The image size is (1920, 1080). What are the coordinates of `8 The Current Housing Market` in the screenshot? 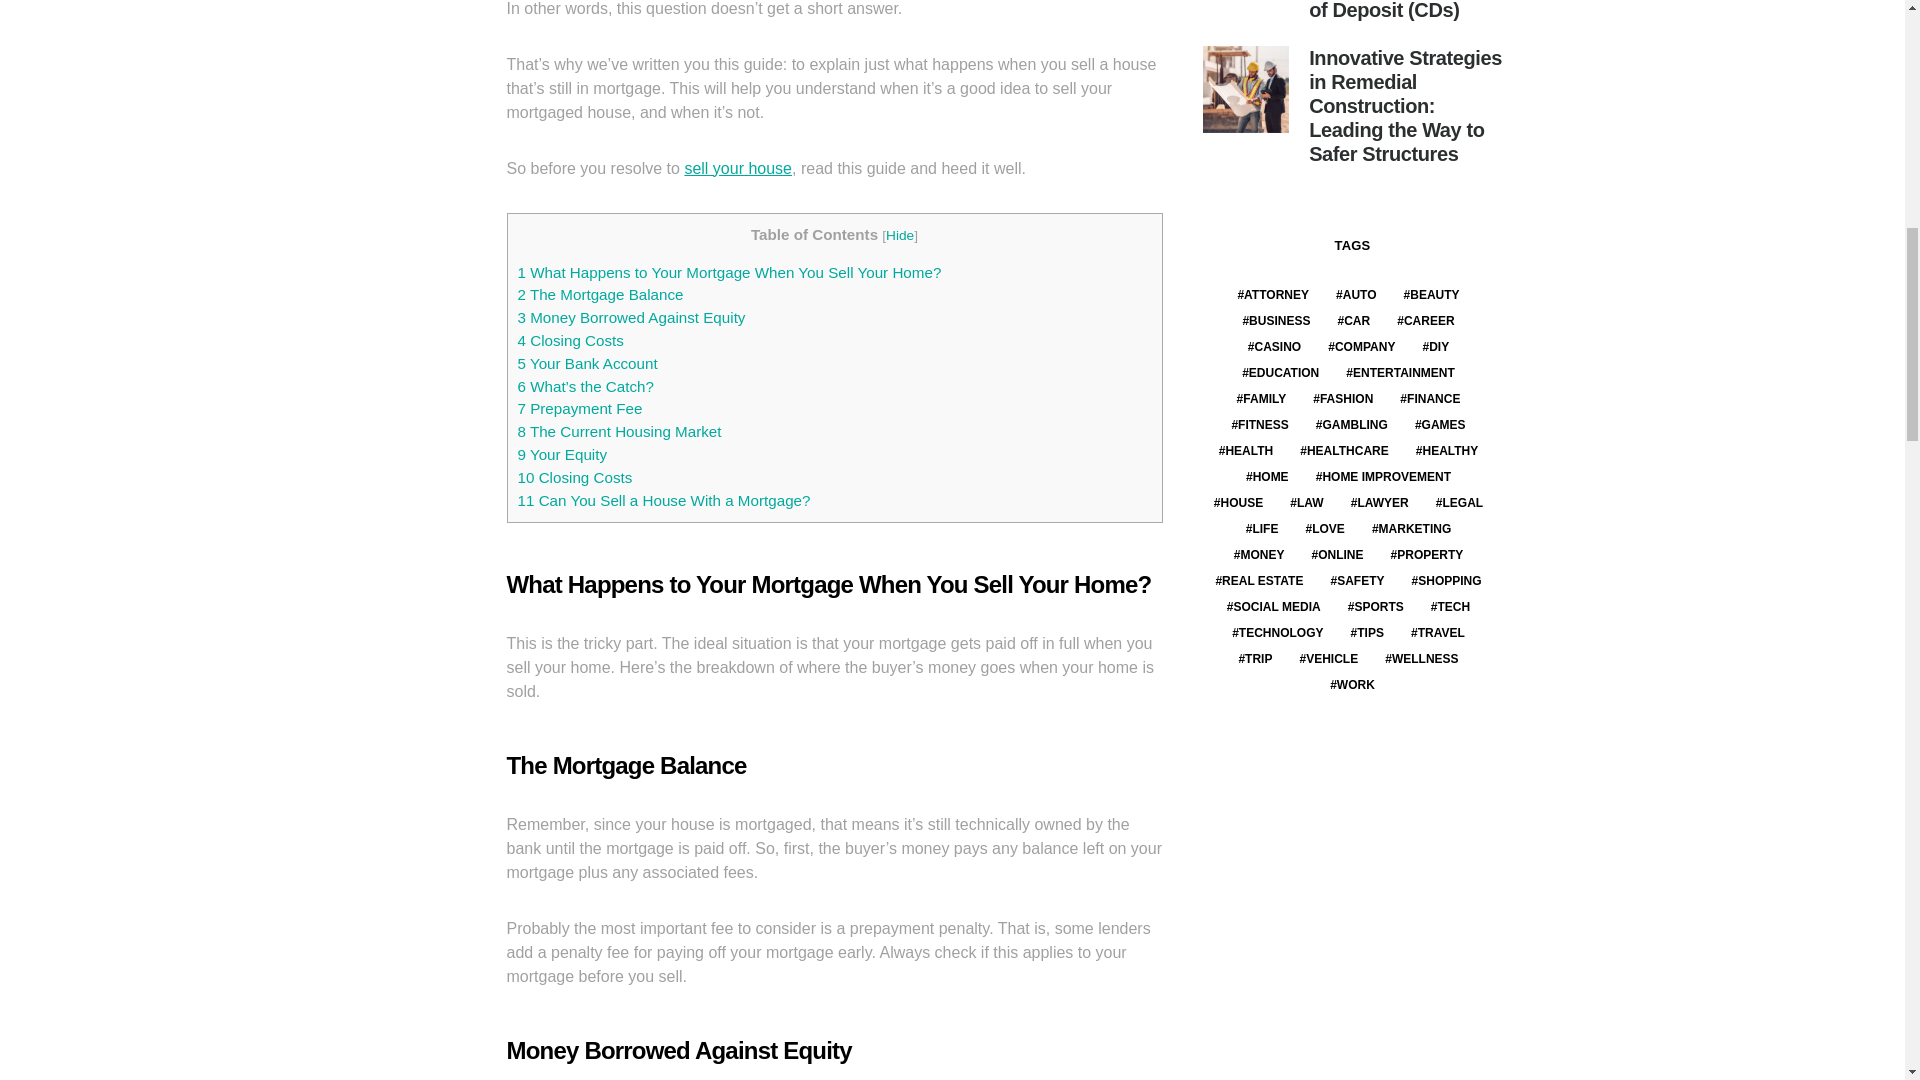 It's located at (620, 431).